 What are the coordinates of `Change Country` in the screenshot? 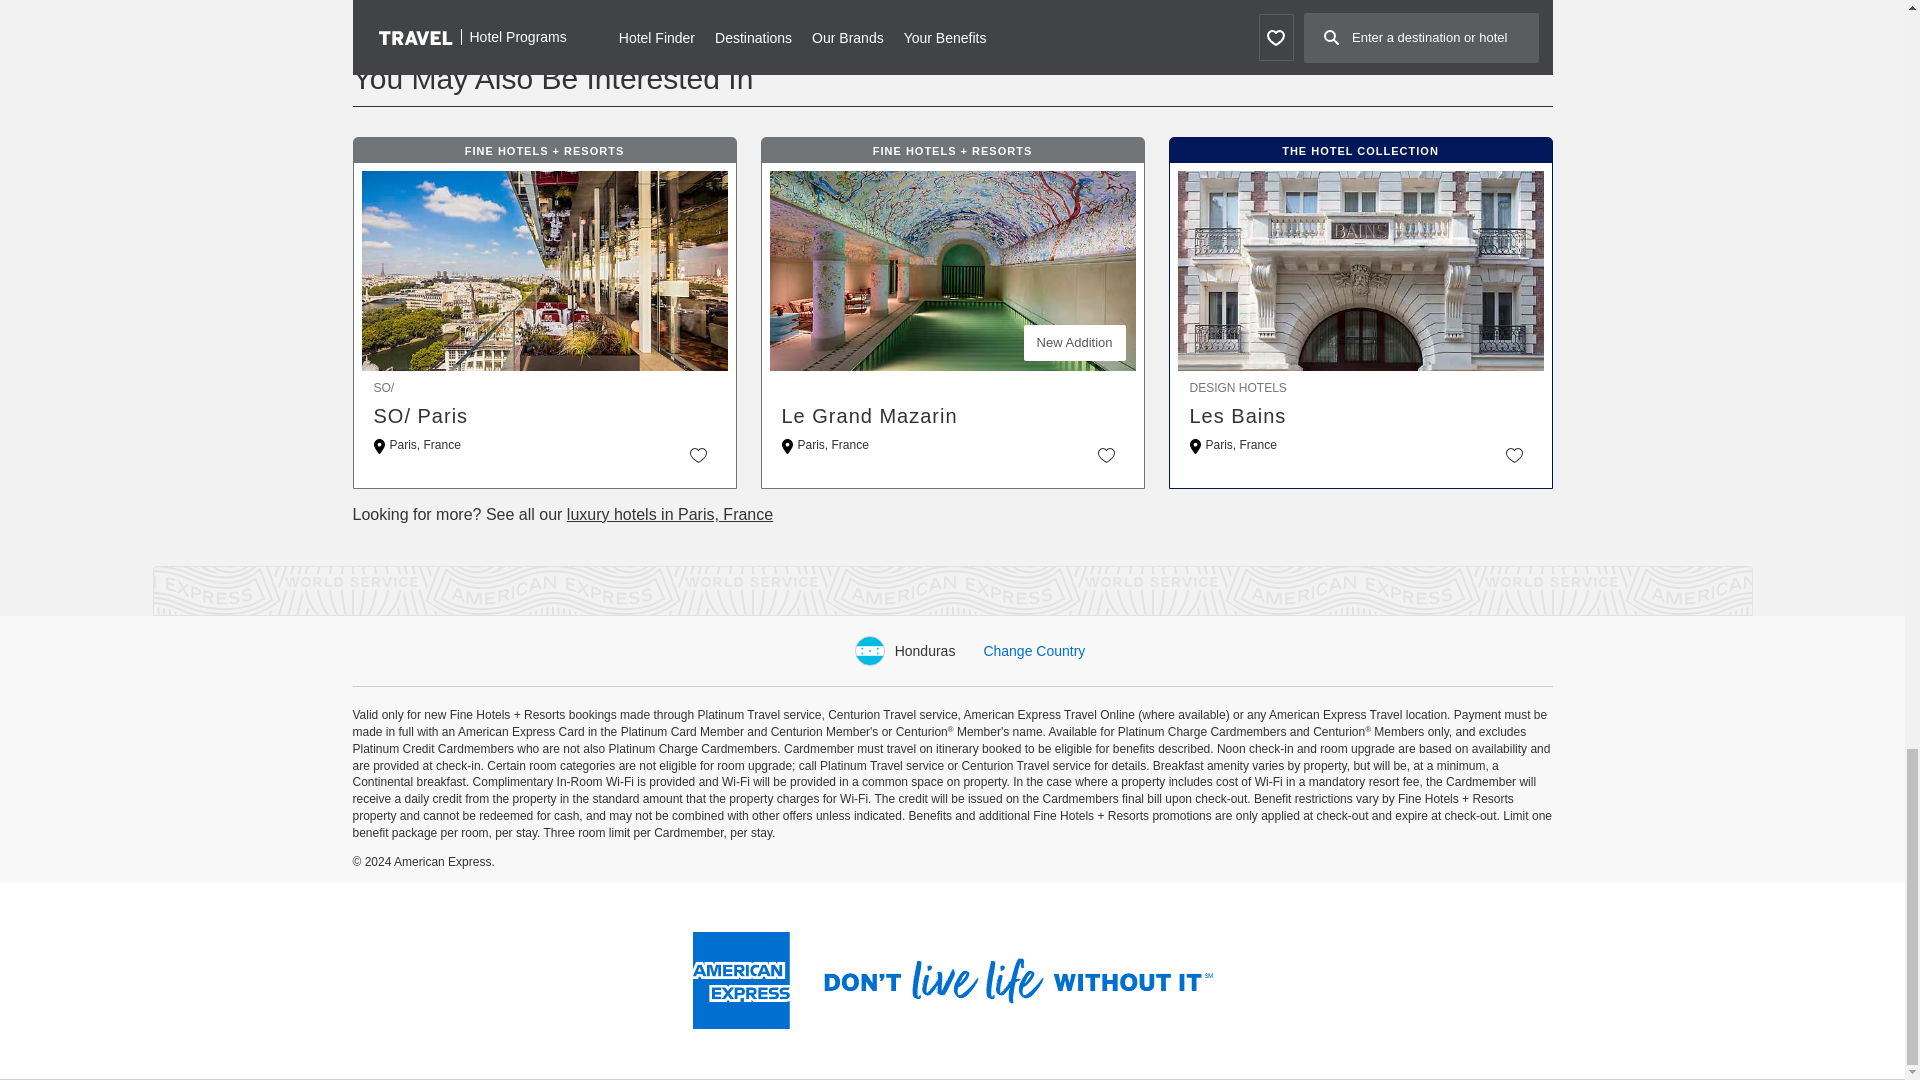 It's located at (1034, 650).